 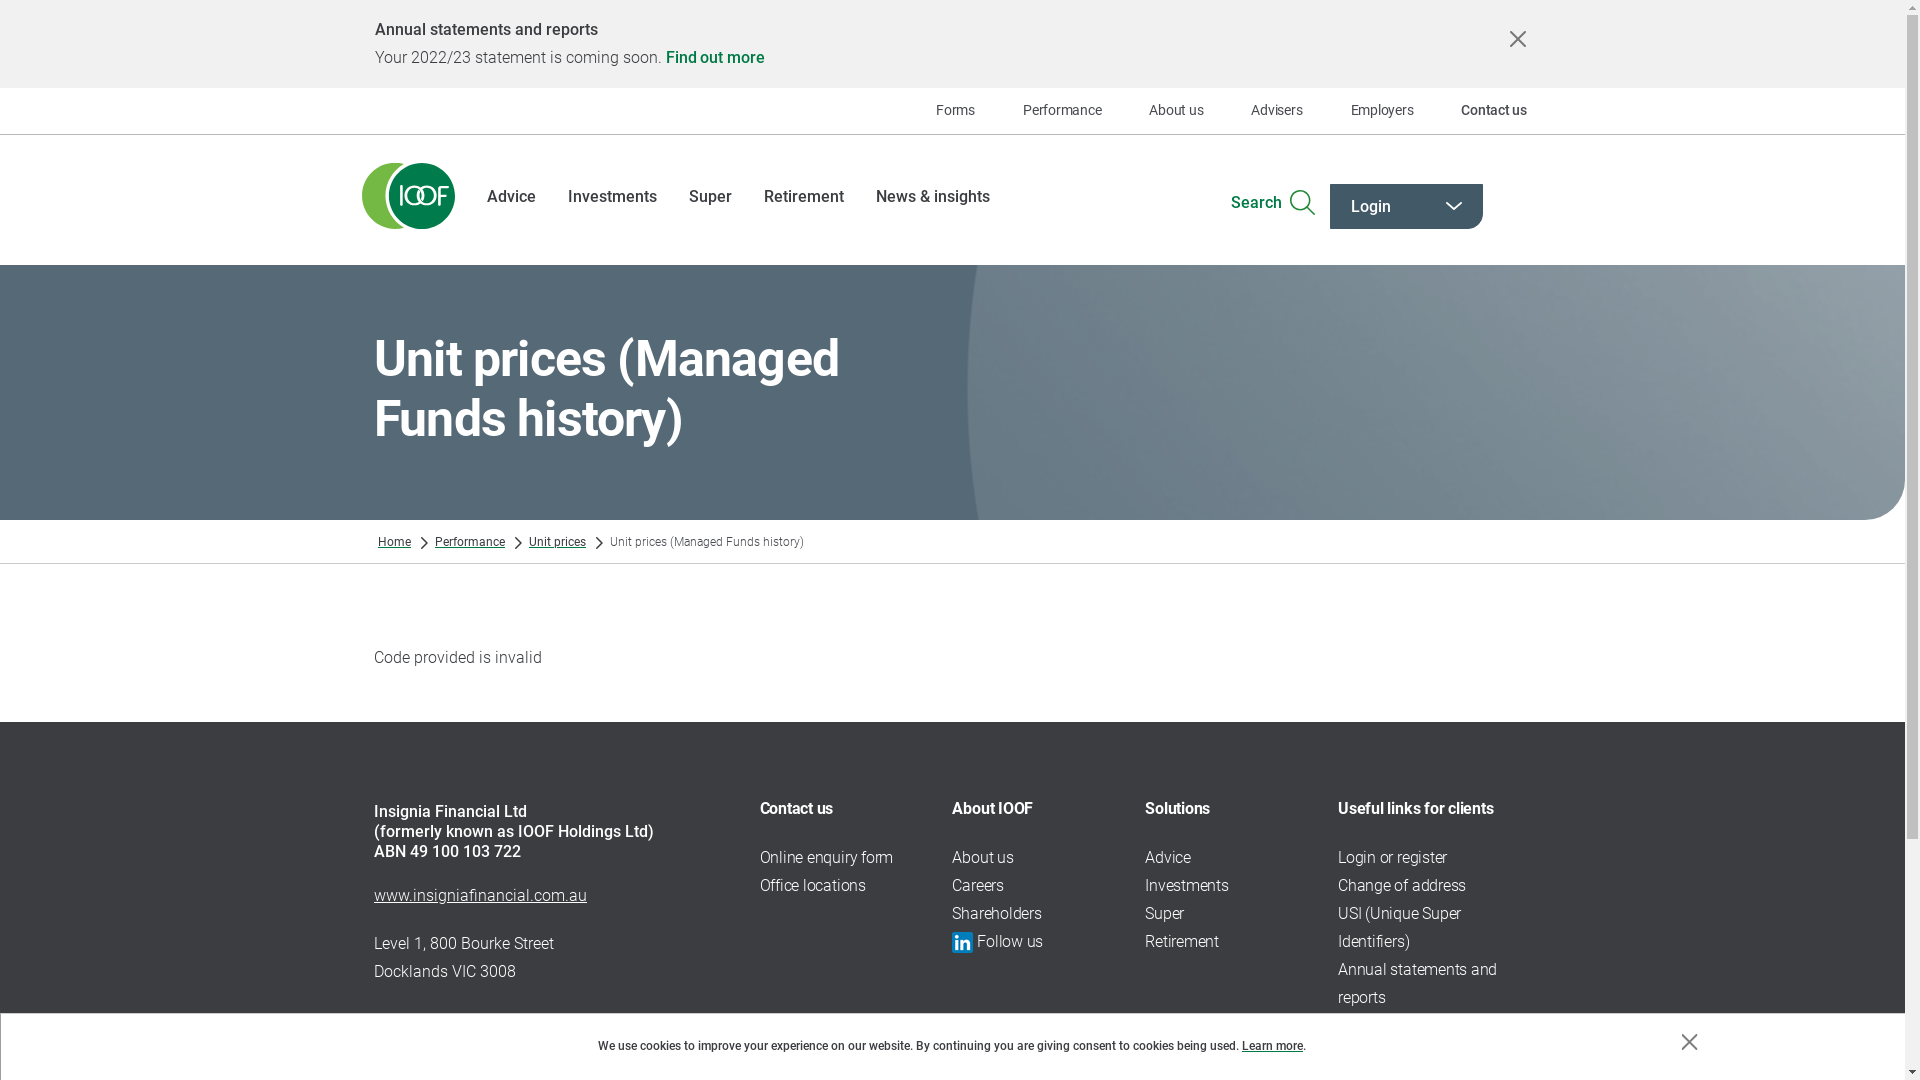 What do you see at coordinates (1418, 984) in the screenshot?
I see `Annual statements and reports` at bounding box center [1418, 984].